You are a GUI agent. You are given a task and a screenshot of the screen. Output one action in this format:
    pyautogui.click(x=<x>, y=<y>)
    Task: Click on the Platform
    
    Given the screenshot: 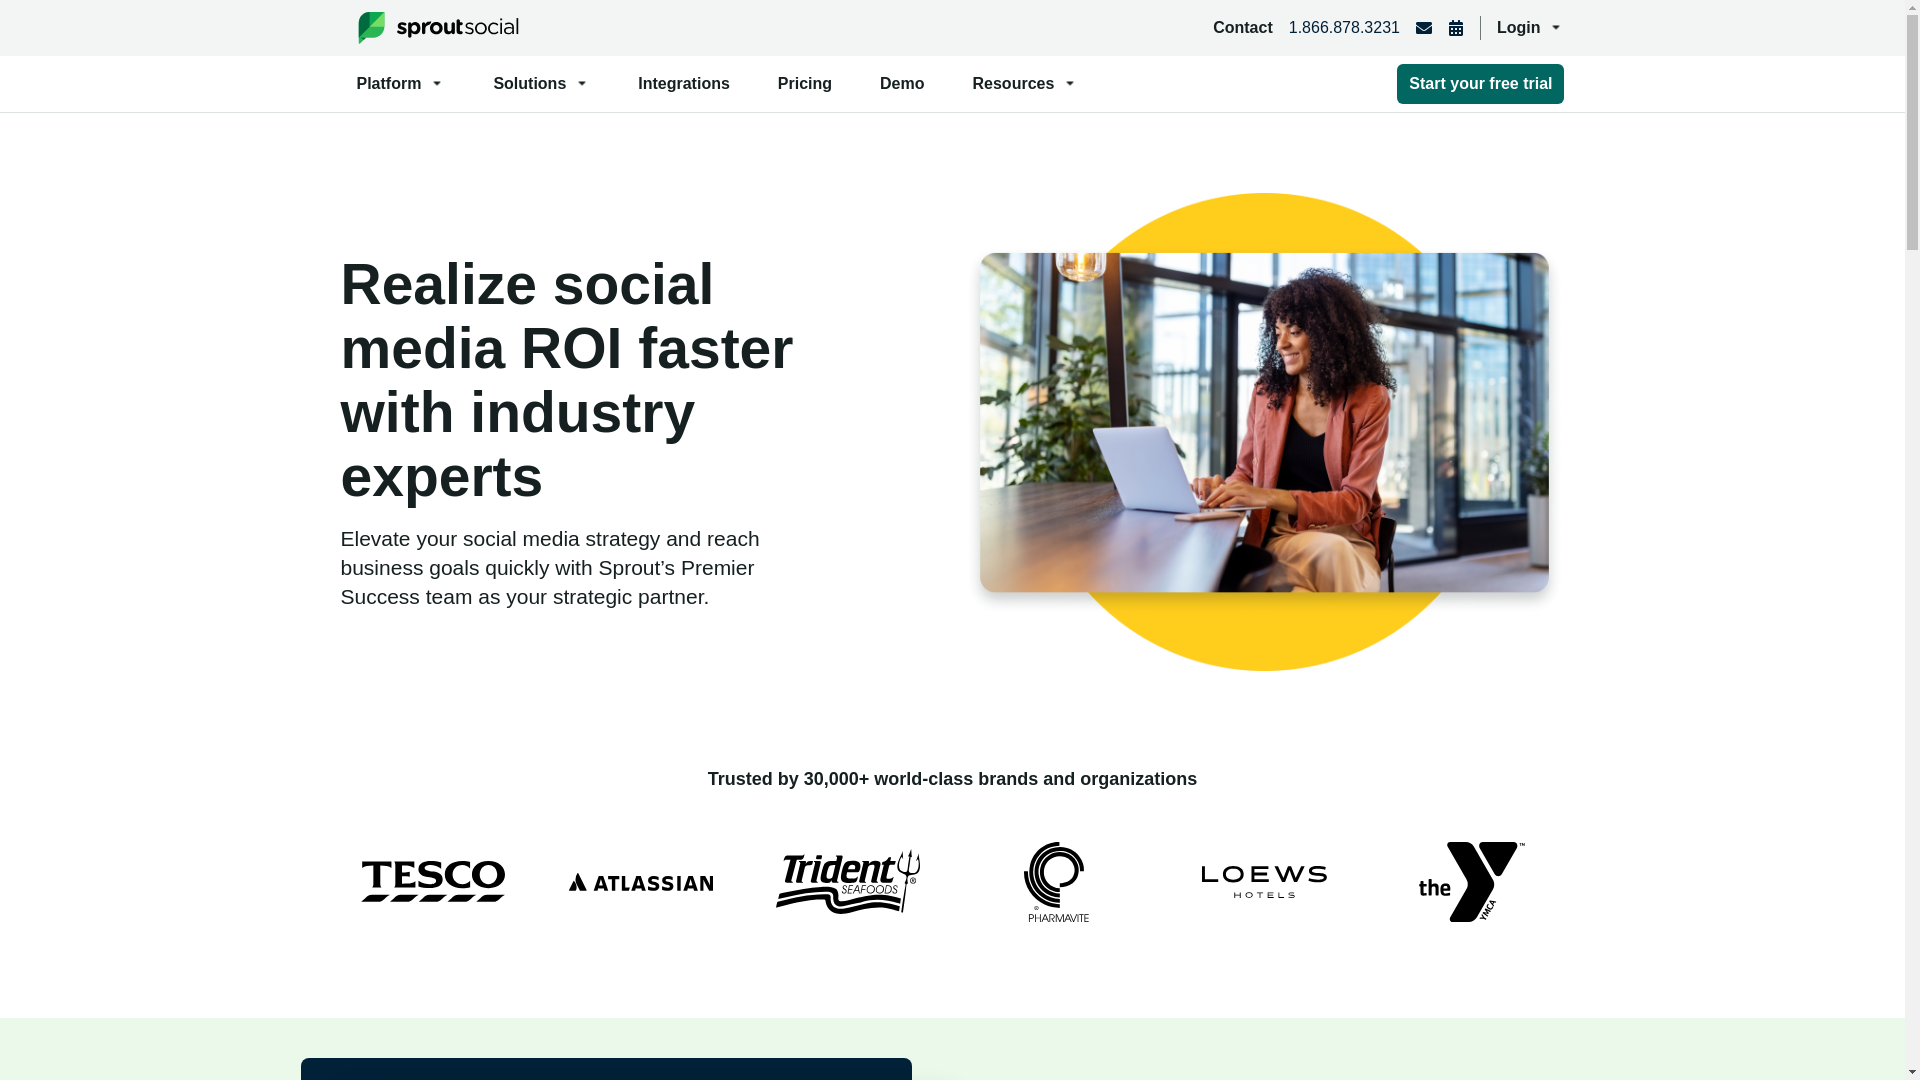 What is the action you would take?
    pyautogui.click(x=400, y=84)
    